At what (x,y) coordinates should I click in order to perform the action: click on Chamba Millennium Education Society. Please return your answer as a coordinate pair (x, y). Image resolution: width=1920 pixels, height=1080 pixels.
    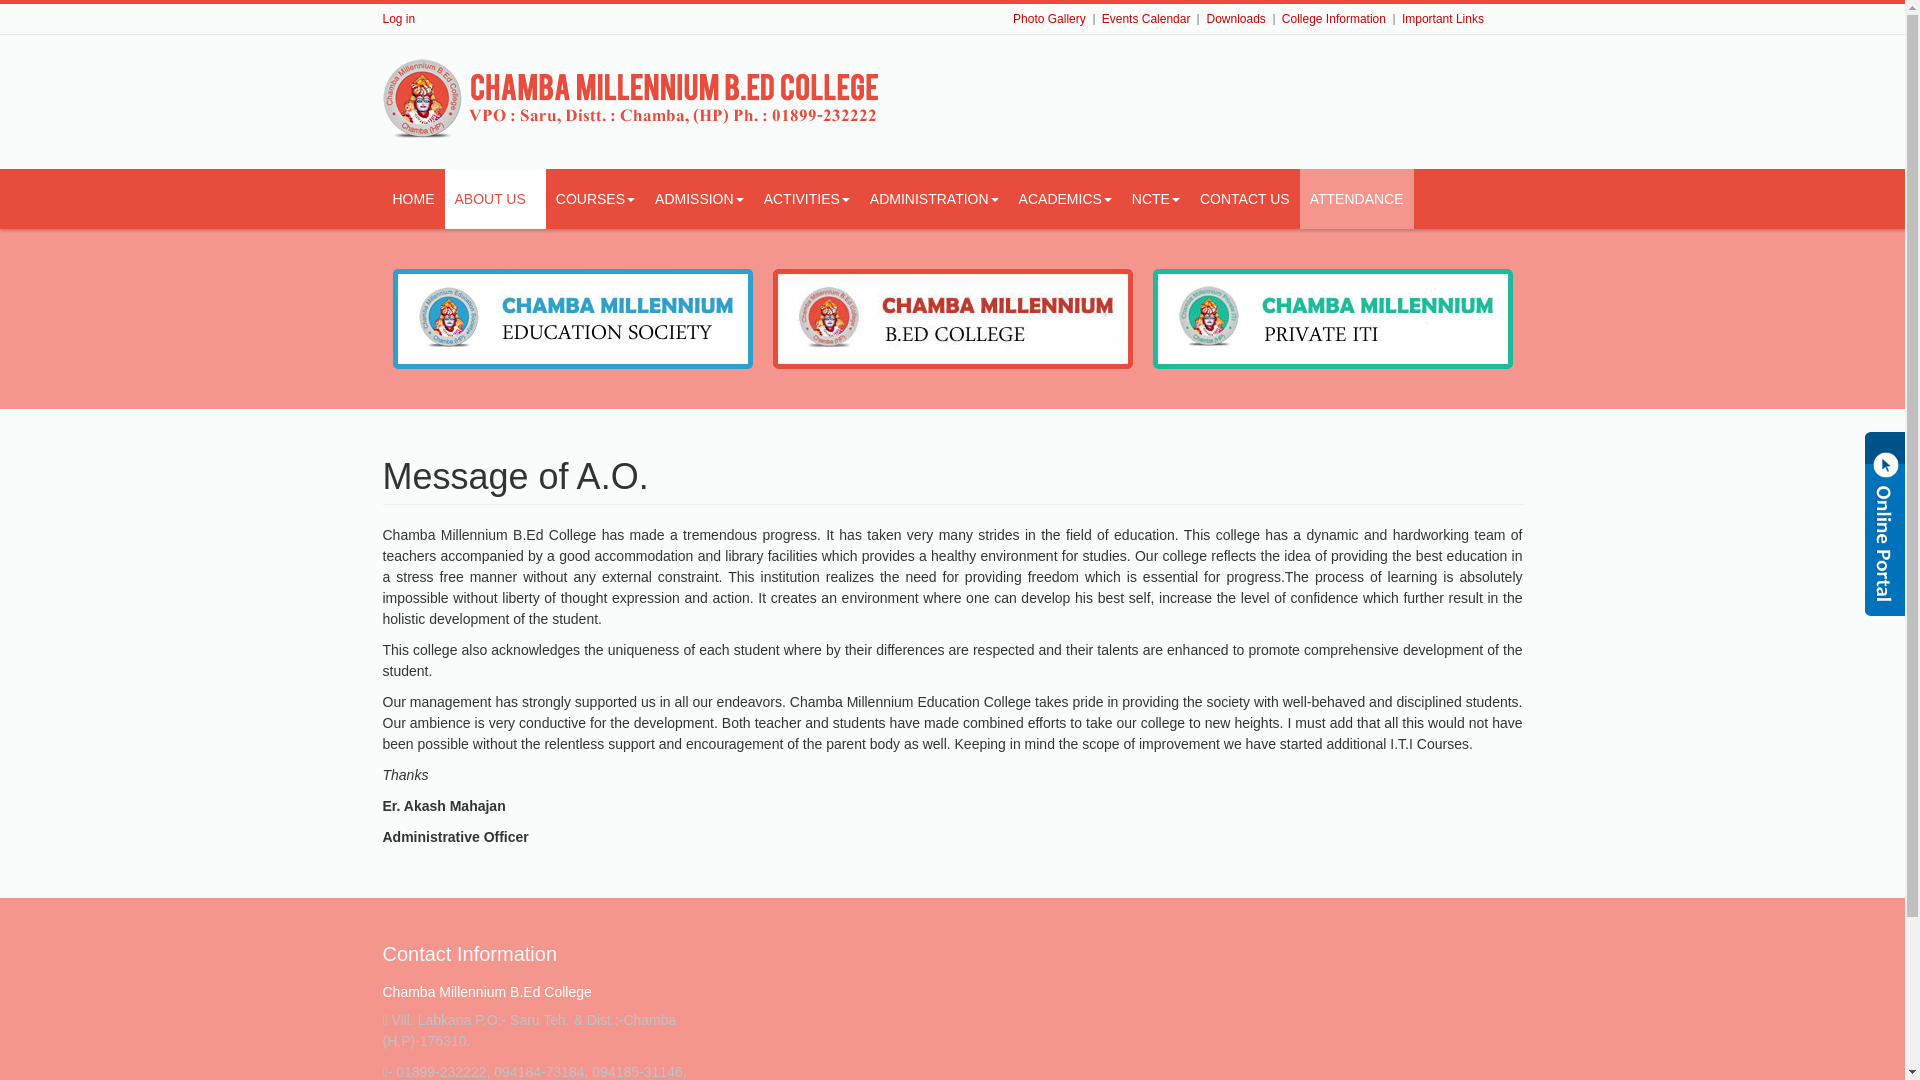
    Looking at the image, I should click on (632, 99).